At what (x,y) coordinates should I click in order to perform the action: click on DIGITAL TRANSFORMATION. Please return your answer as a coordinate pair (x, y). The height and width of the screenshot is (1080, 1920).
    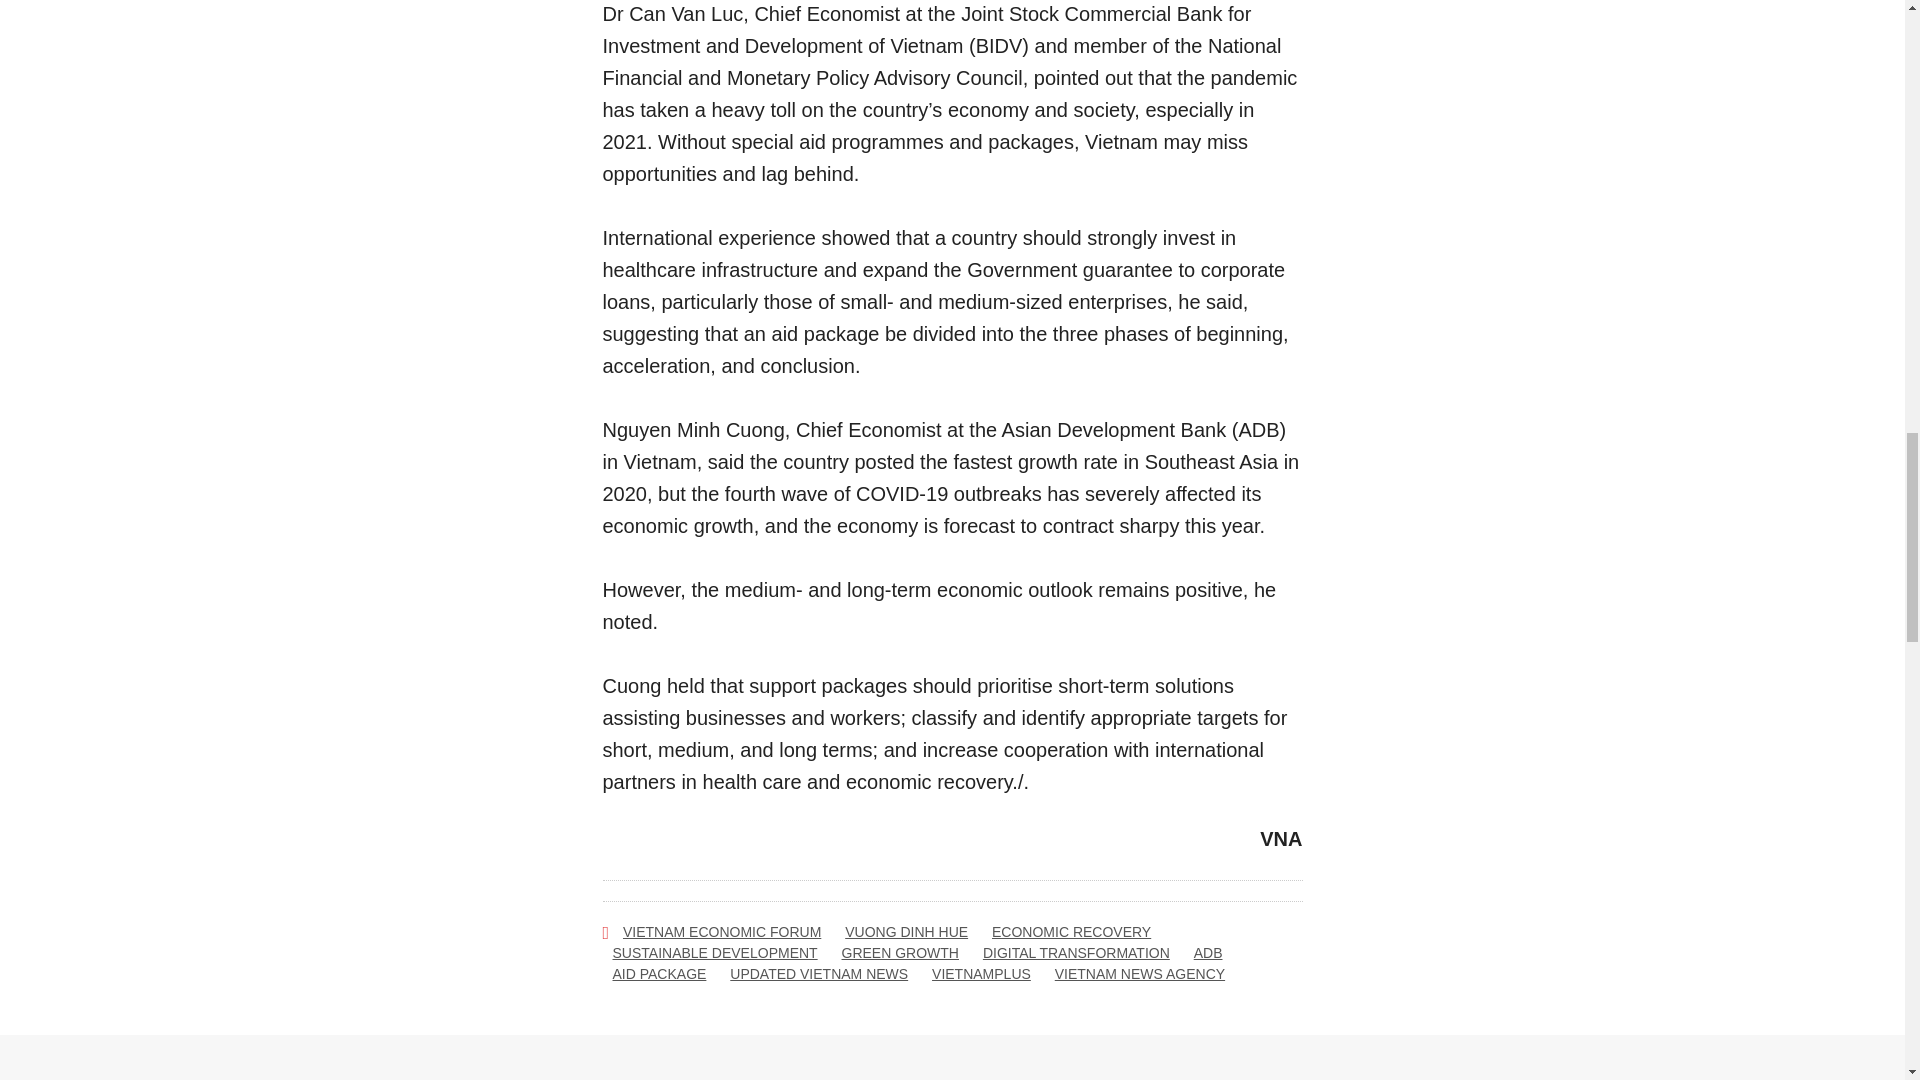
    Looking at the image, I should click on (1076, 953).